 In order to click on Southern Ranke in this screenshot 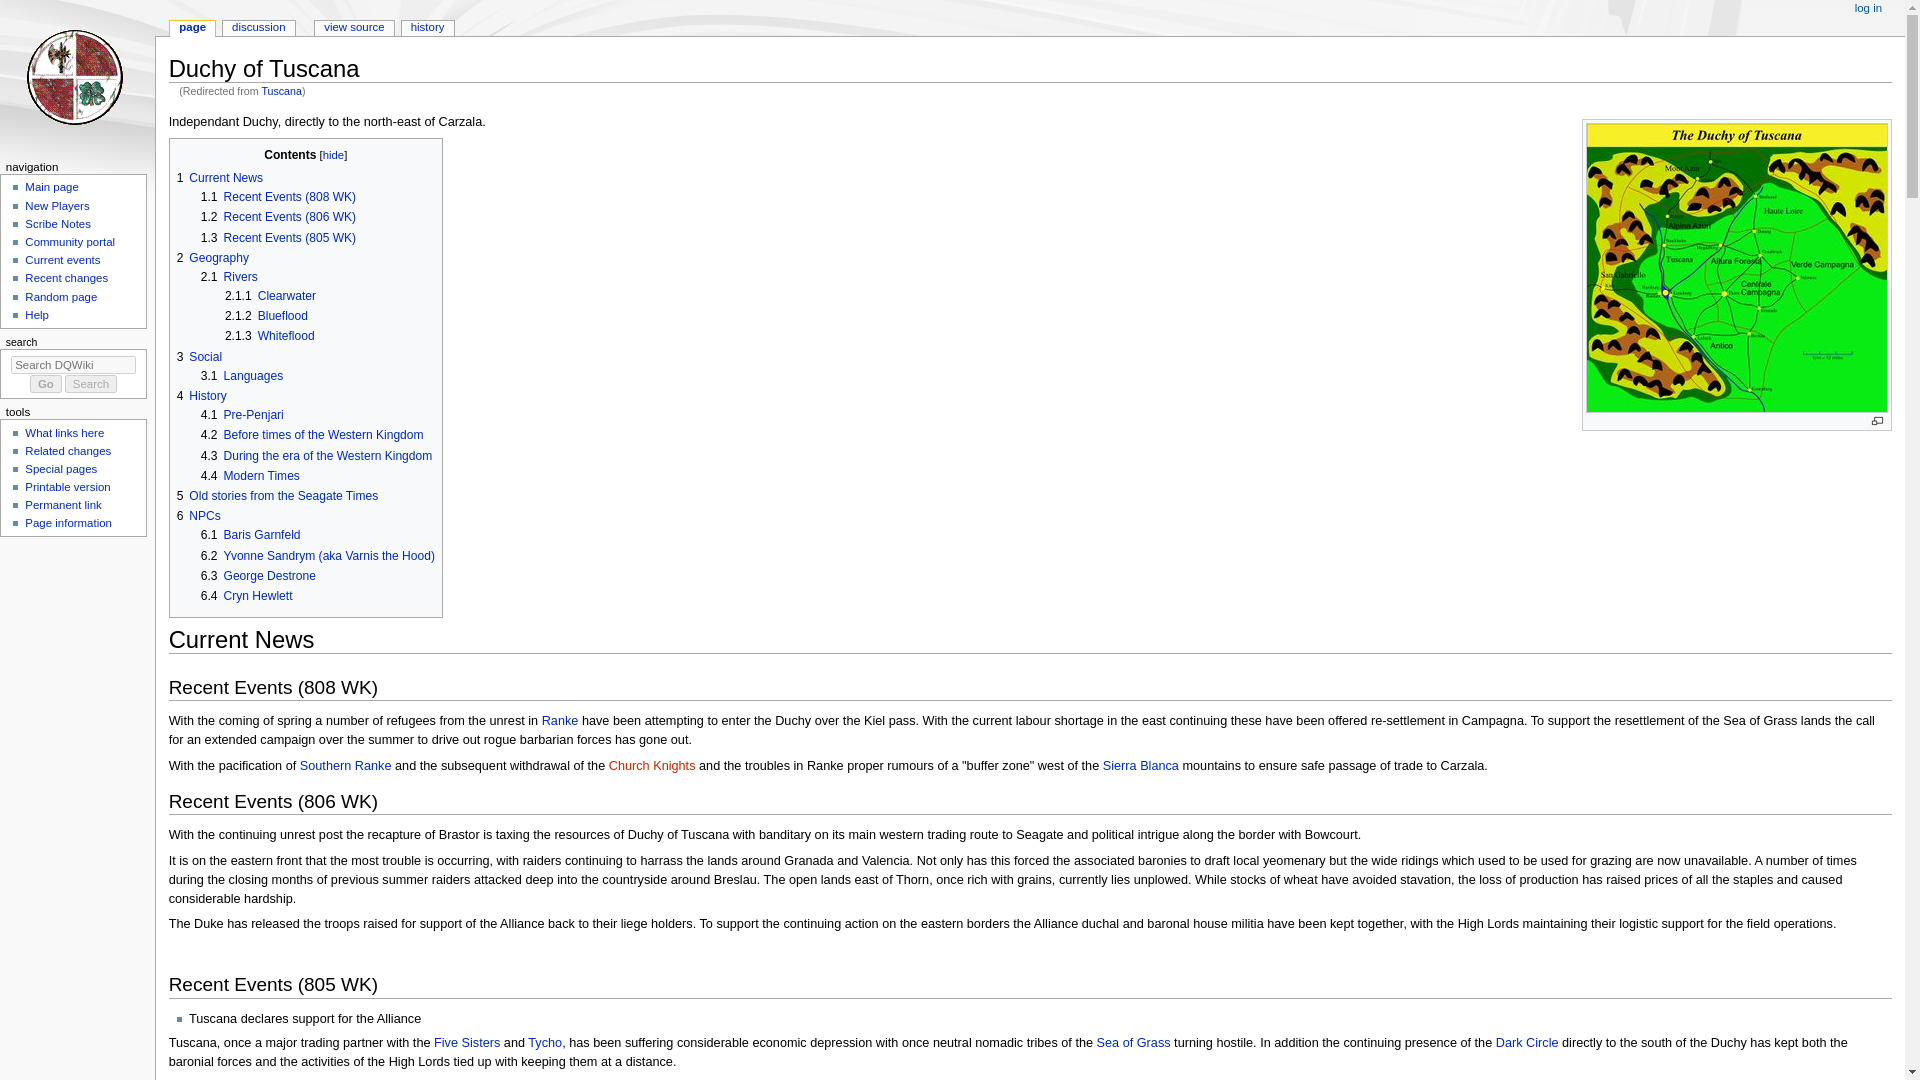, I will do `click(345, 766)`.